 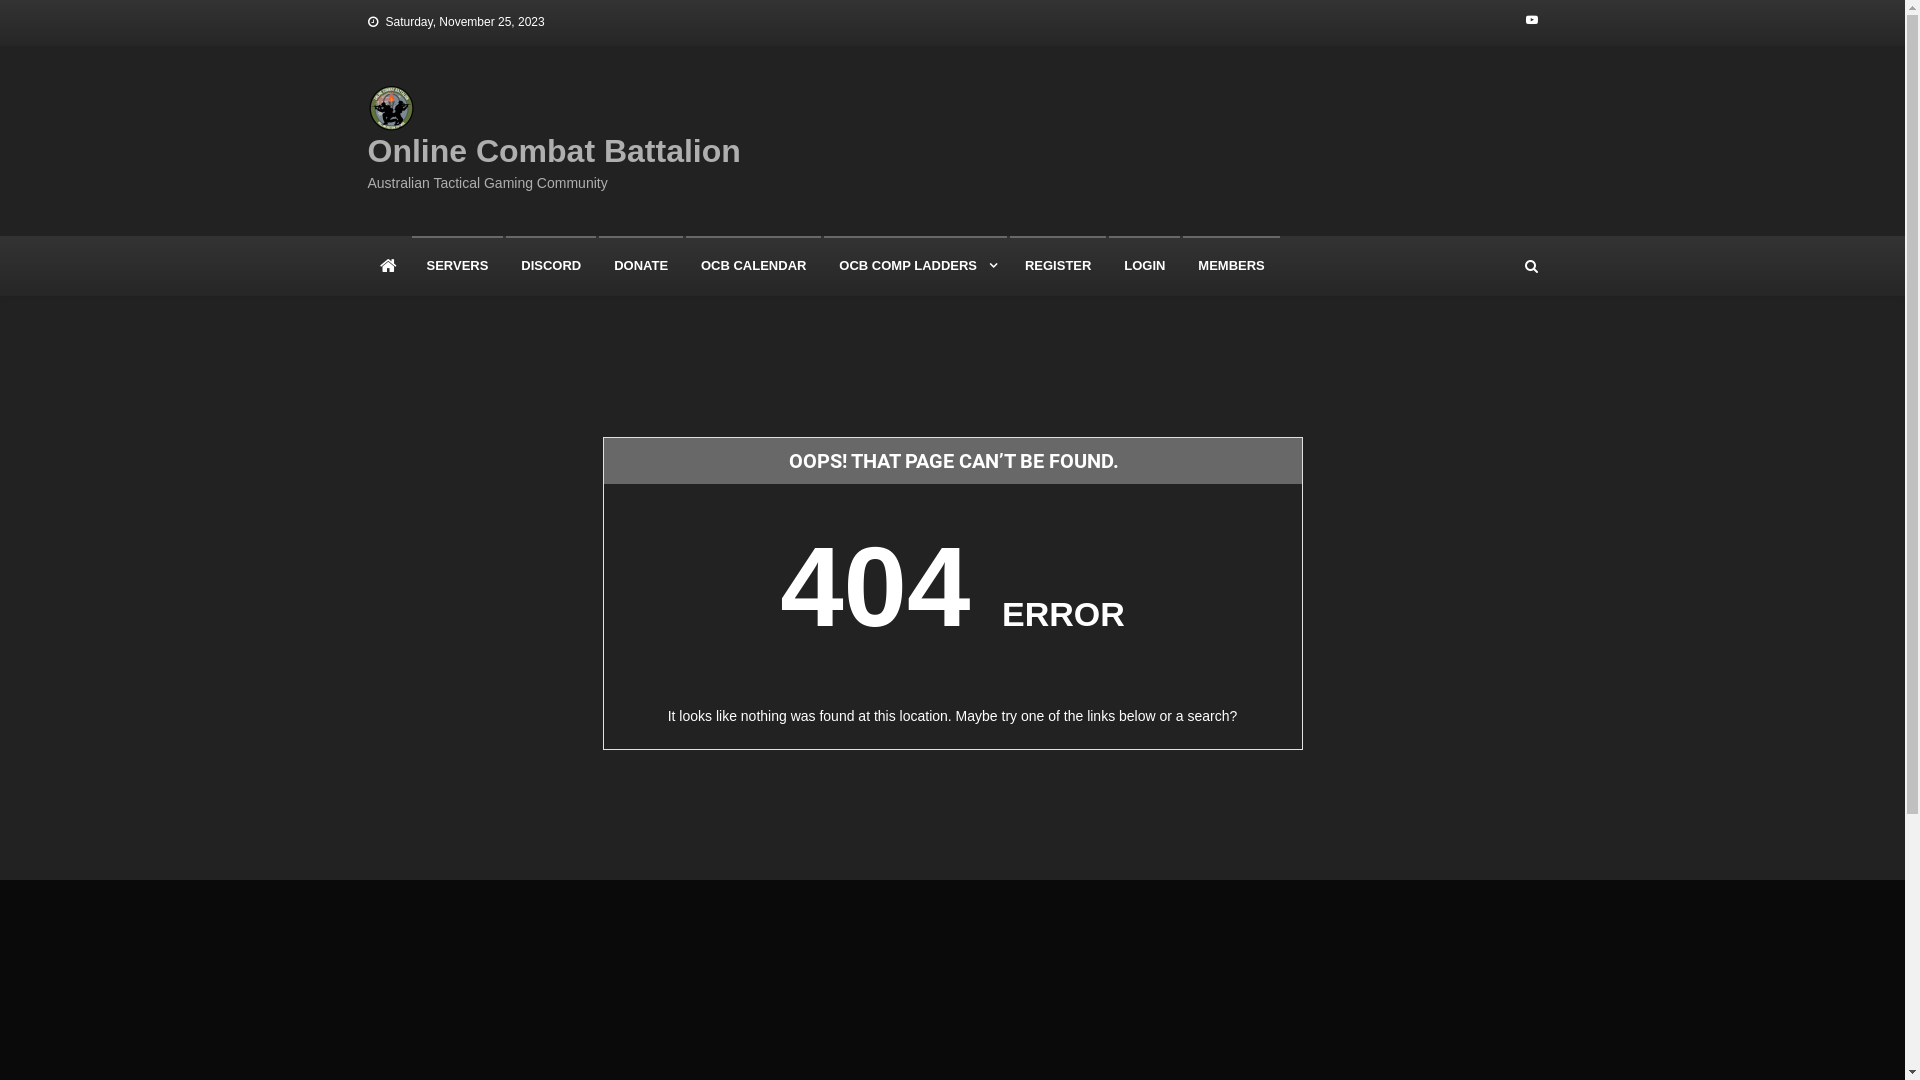 I want to click on REGISTER, so click(x=1058, y=266).